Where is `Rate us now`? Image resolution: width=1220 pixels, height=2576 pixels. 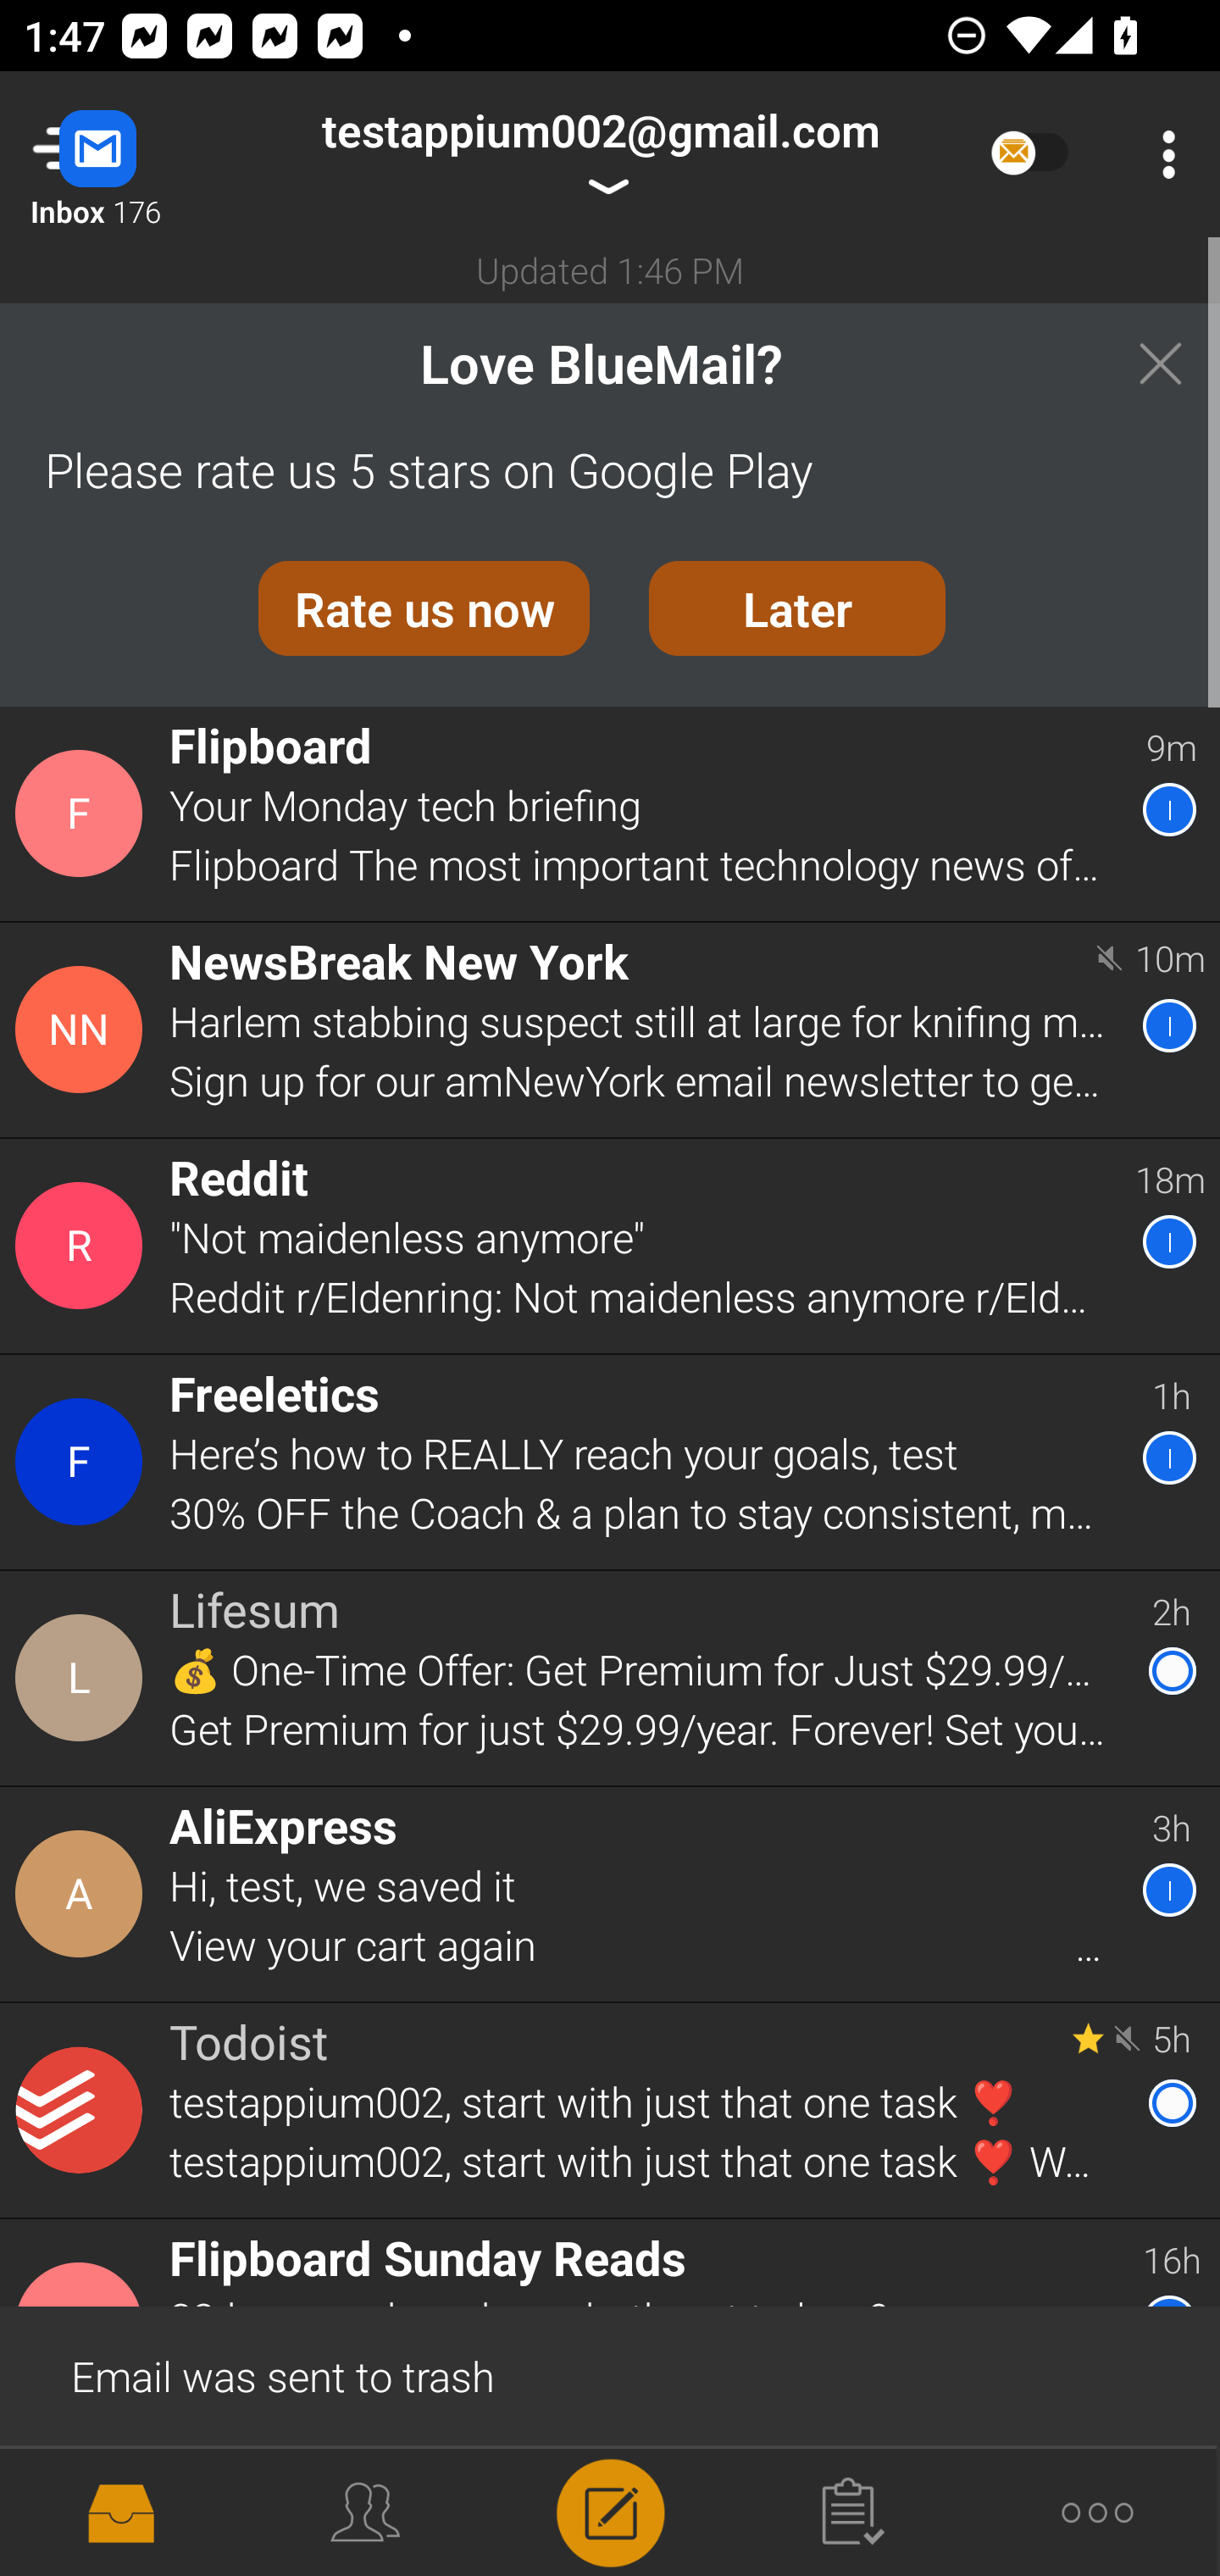
Rate us now is located at coordinates (424, 608).